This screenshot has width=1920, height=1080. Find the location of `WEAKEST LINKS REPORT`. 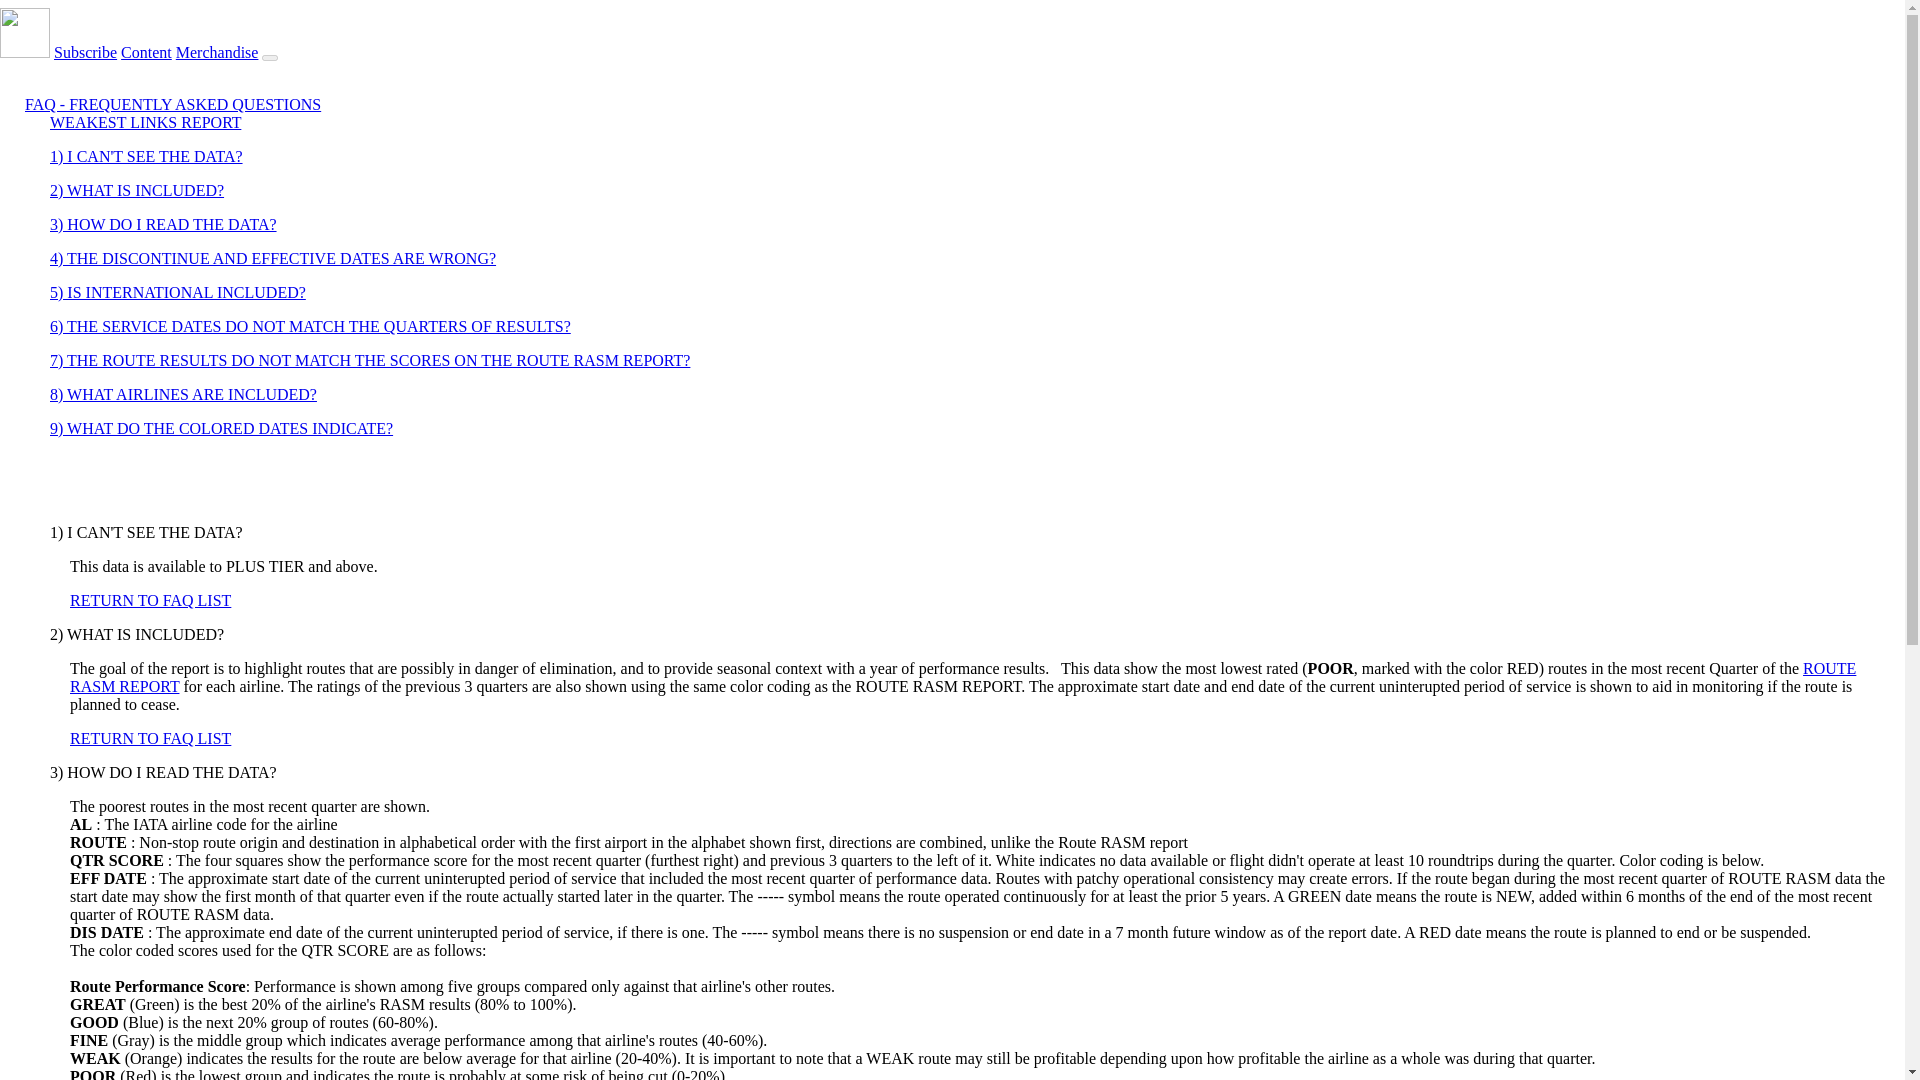

WEAKEST LINKS REPORT is located at coordinates (145, 122).